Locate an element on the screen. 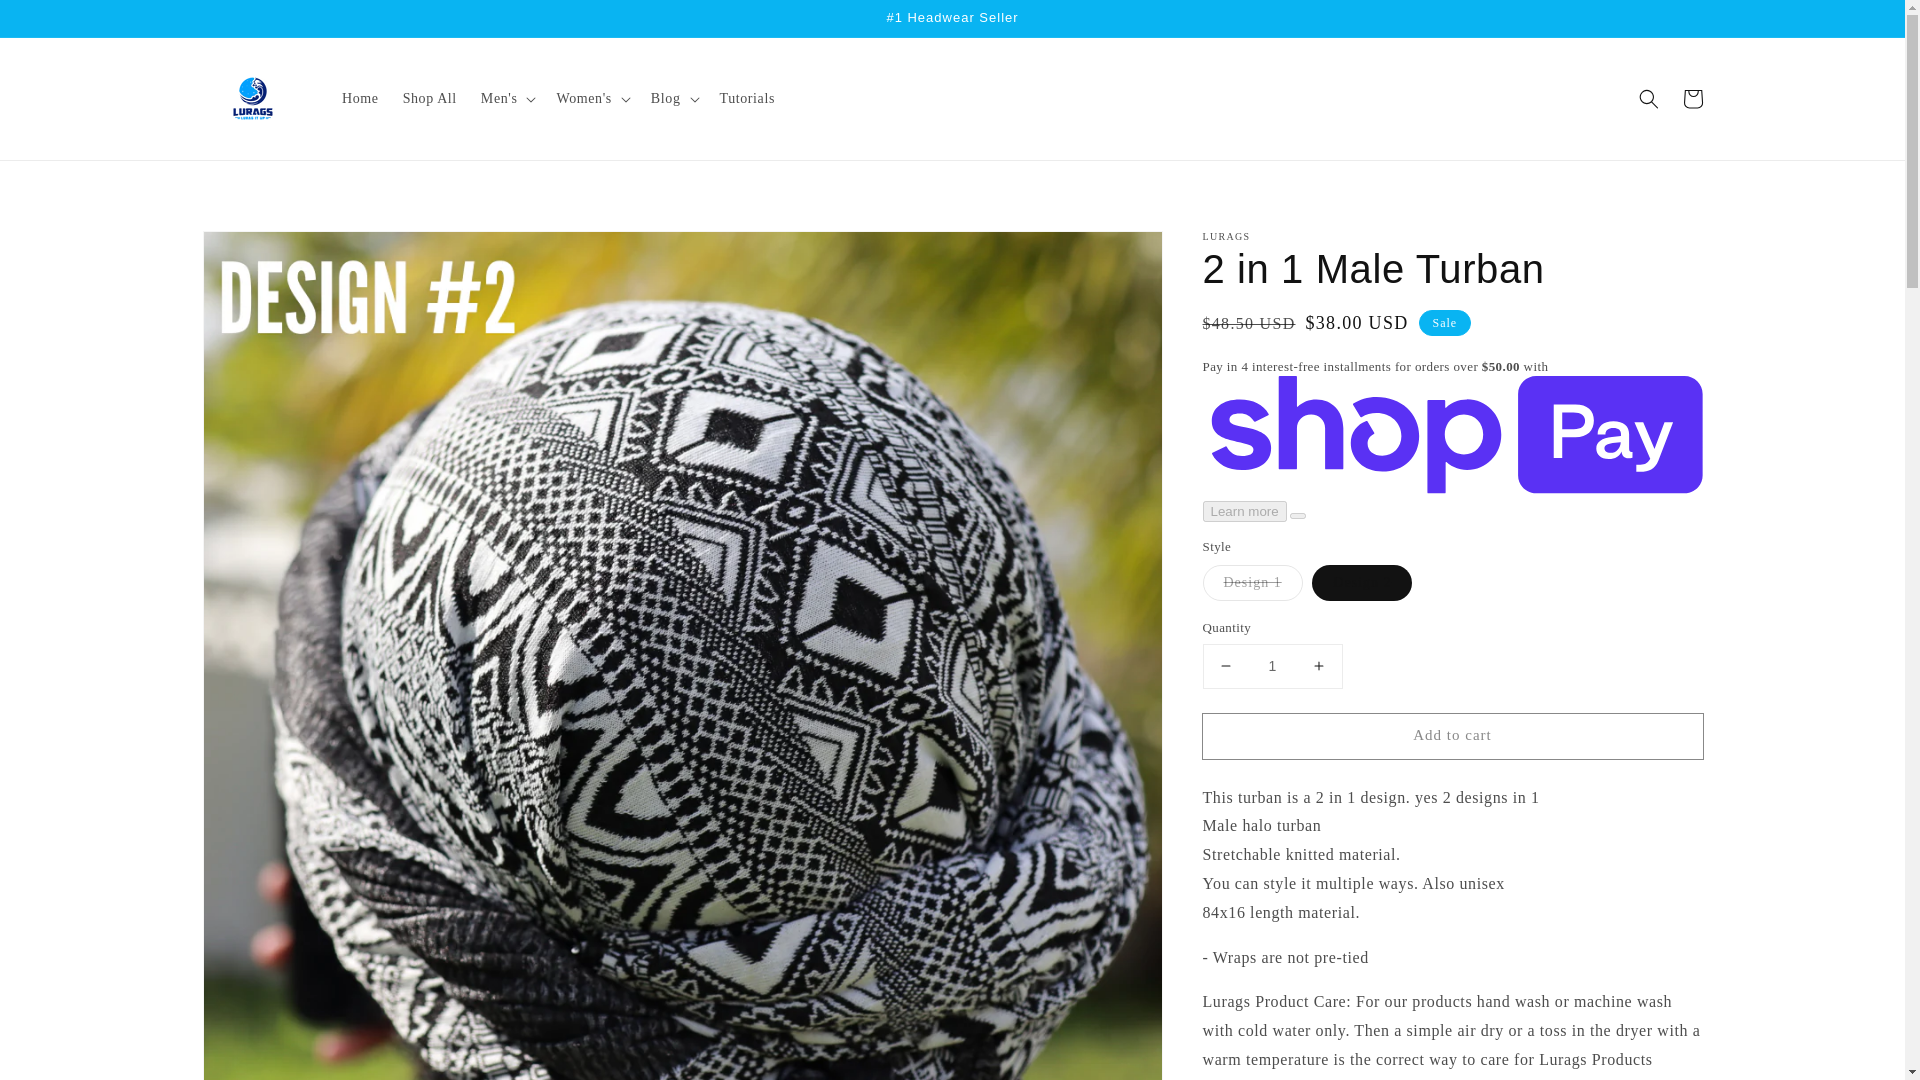 This screenshot has width=1920, height=1080. Skip to content is located at coordinates (60, 22).